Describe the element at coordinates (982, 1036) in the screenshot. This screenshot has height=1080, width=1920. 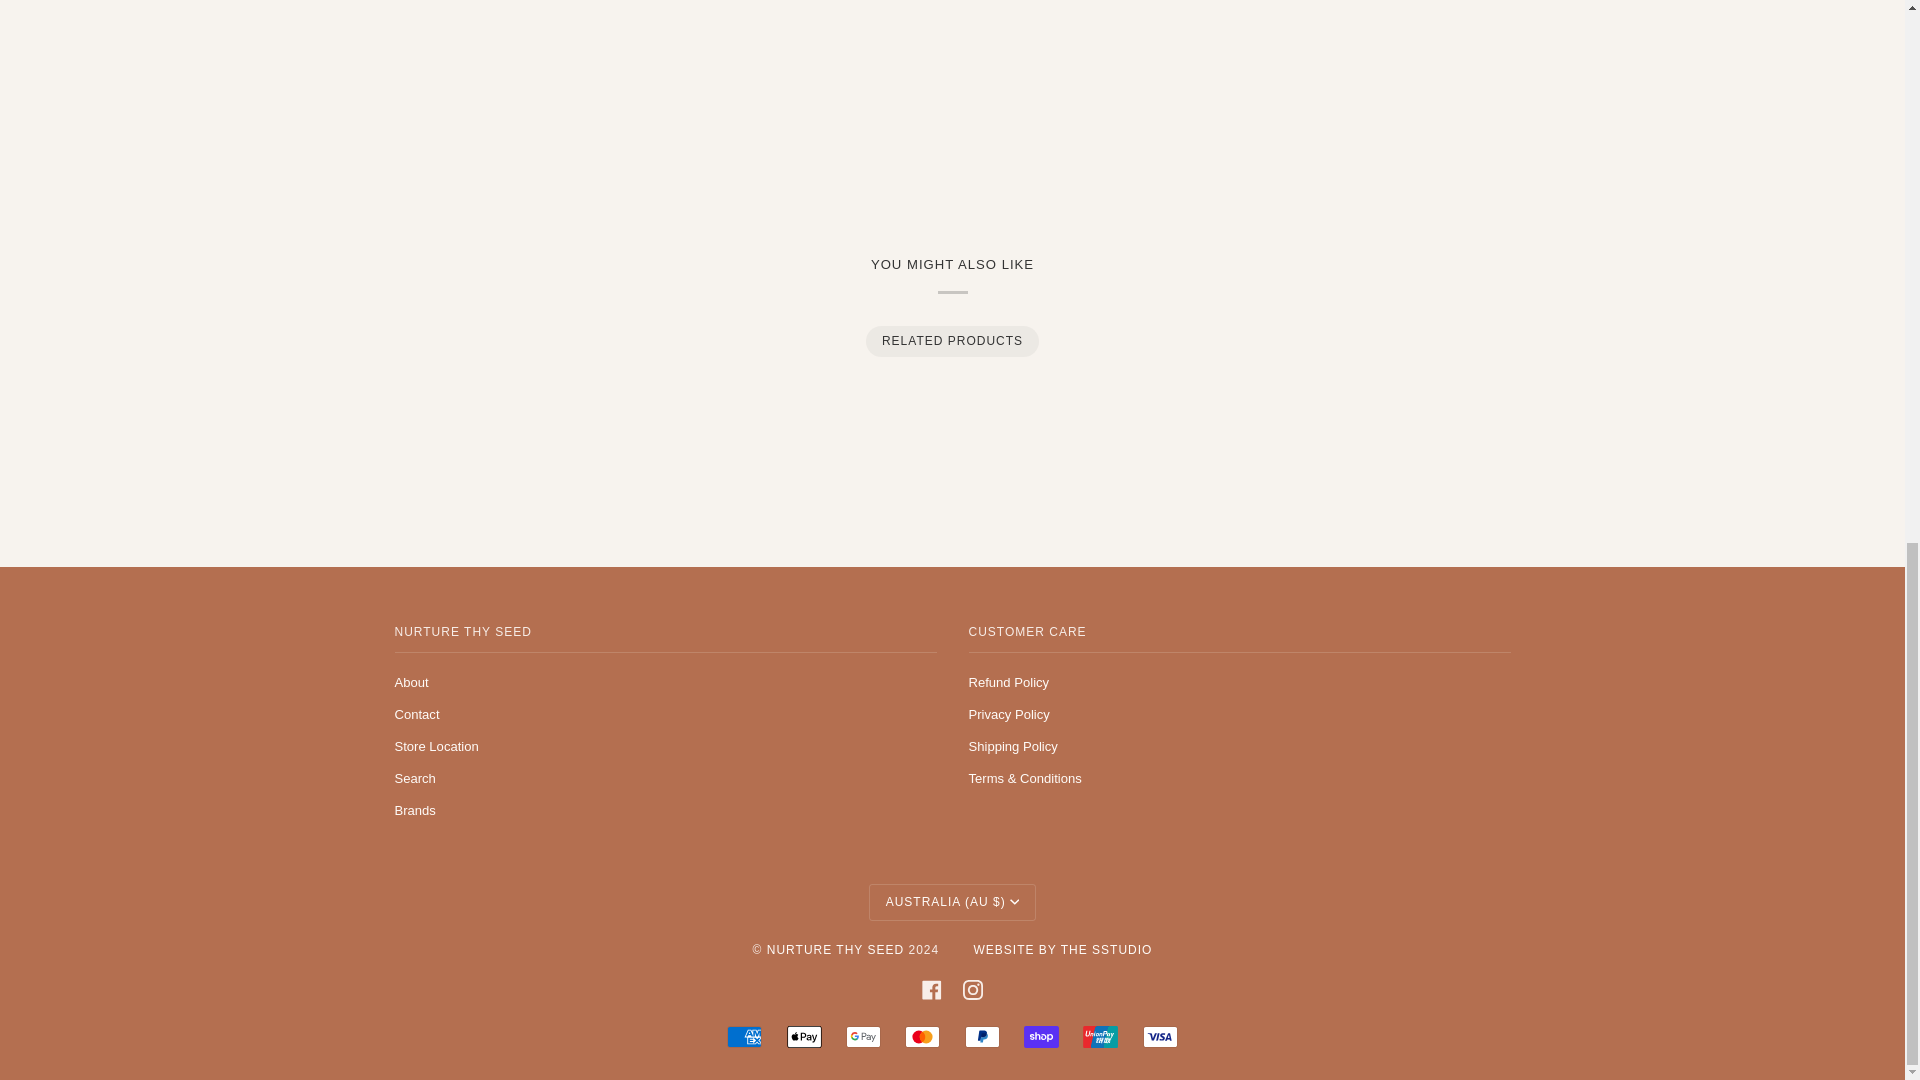
I see `PAYPAL` at that location.